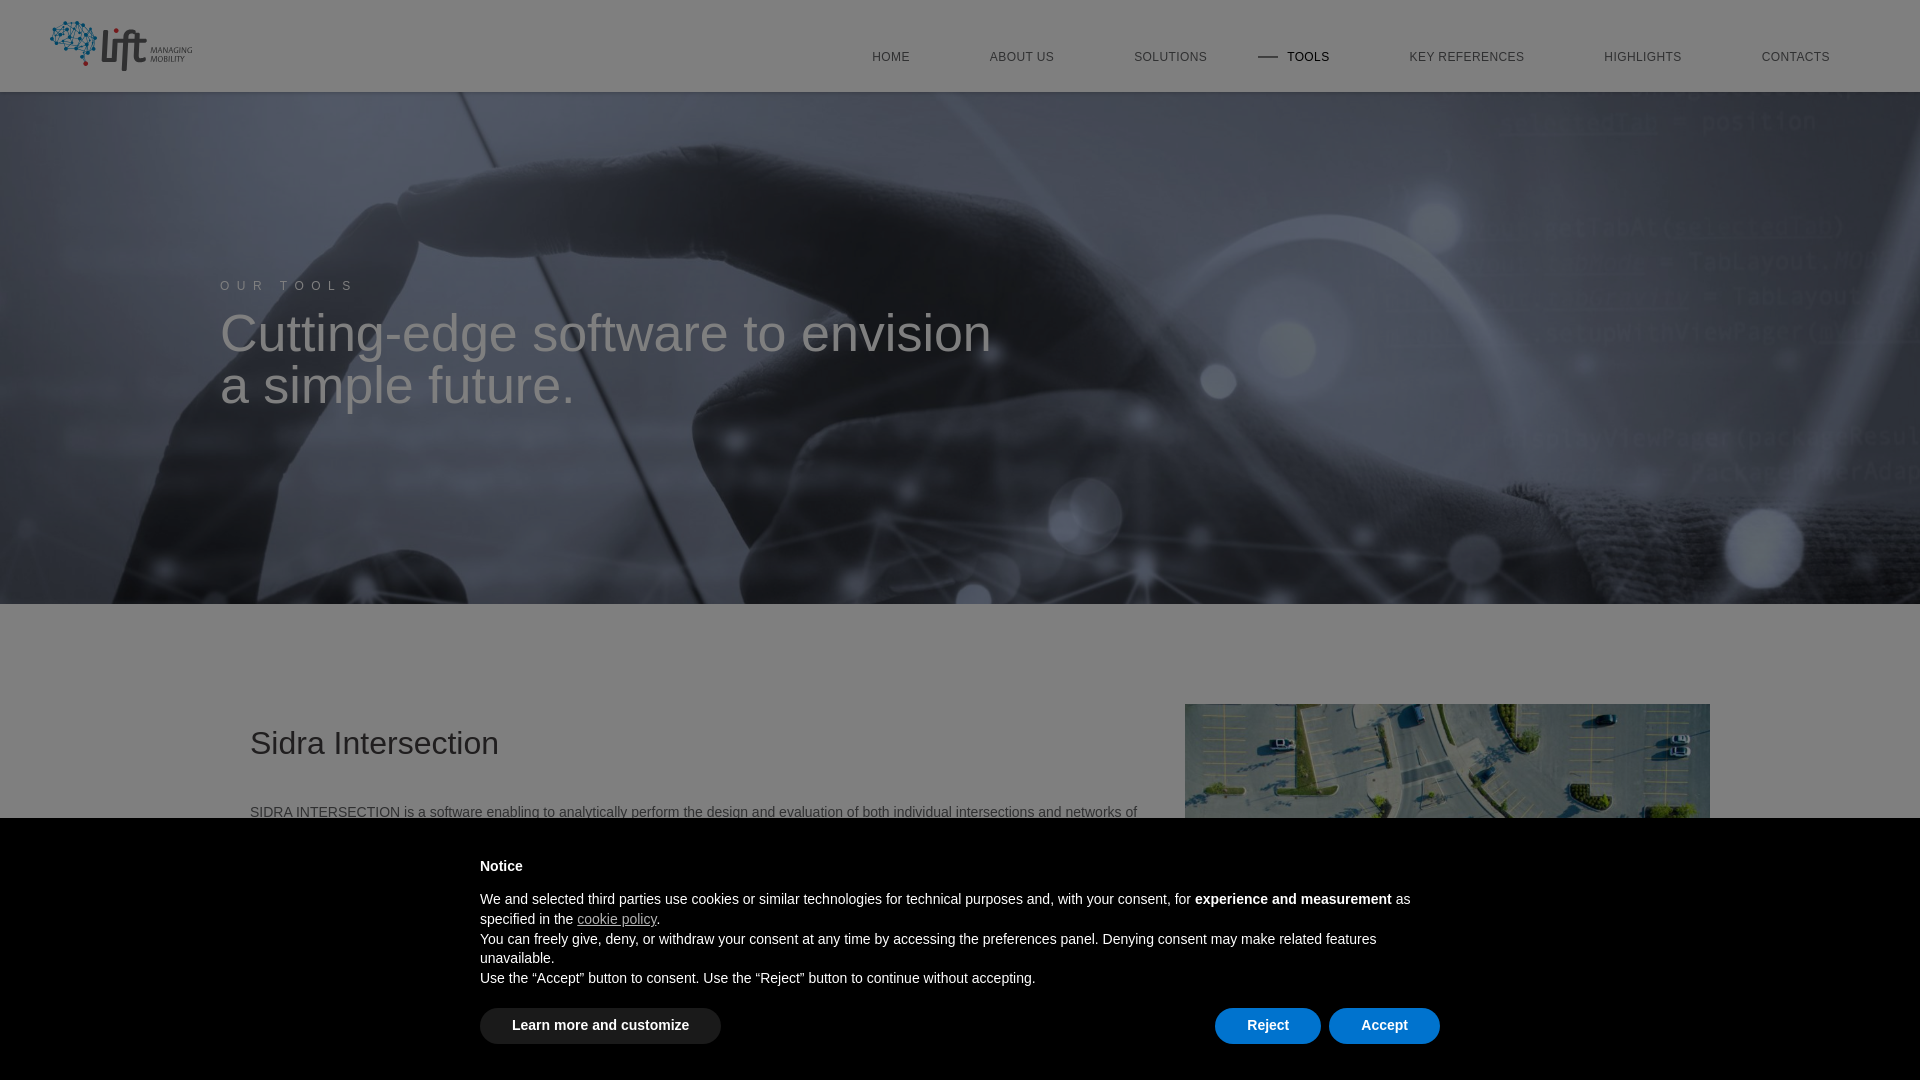  Describe the element at coordinates (1796, 56) in the screenshot. I see `CONTACTS` at that location.